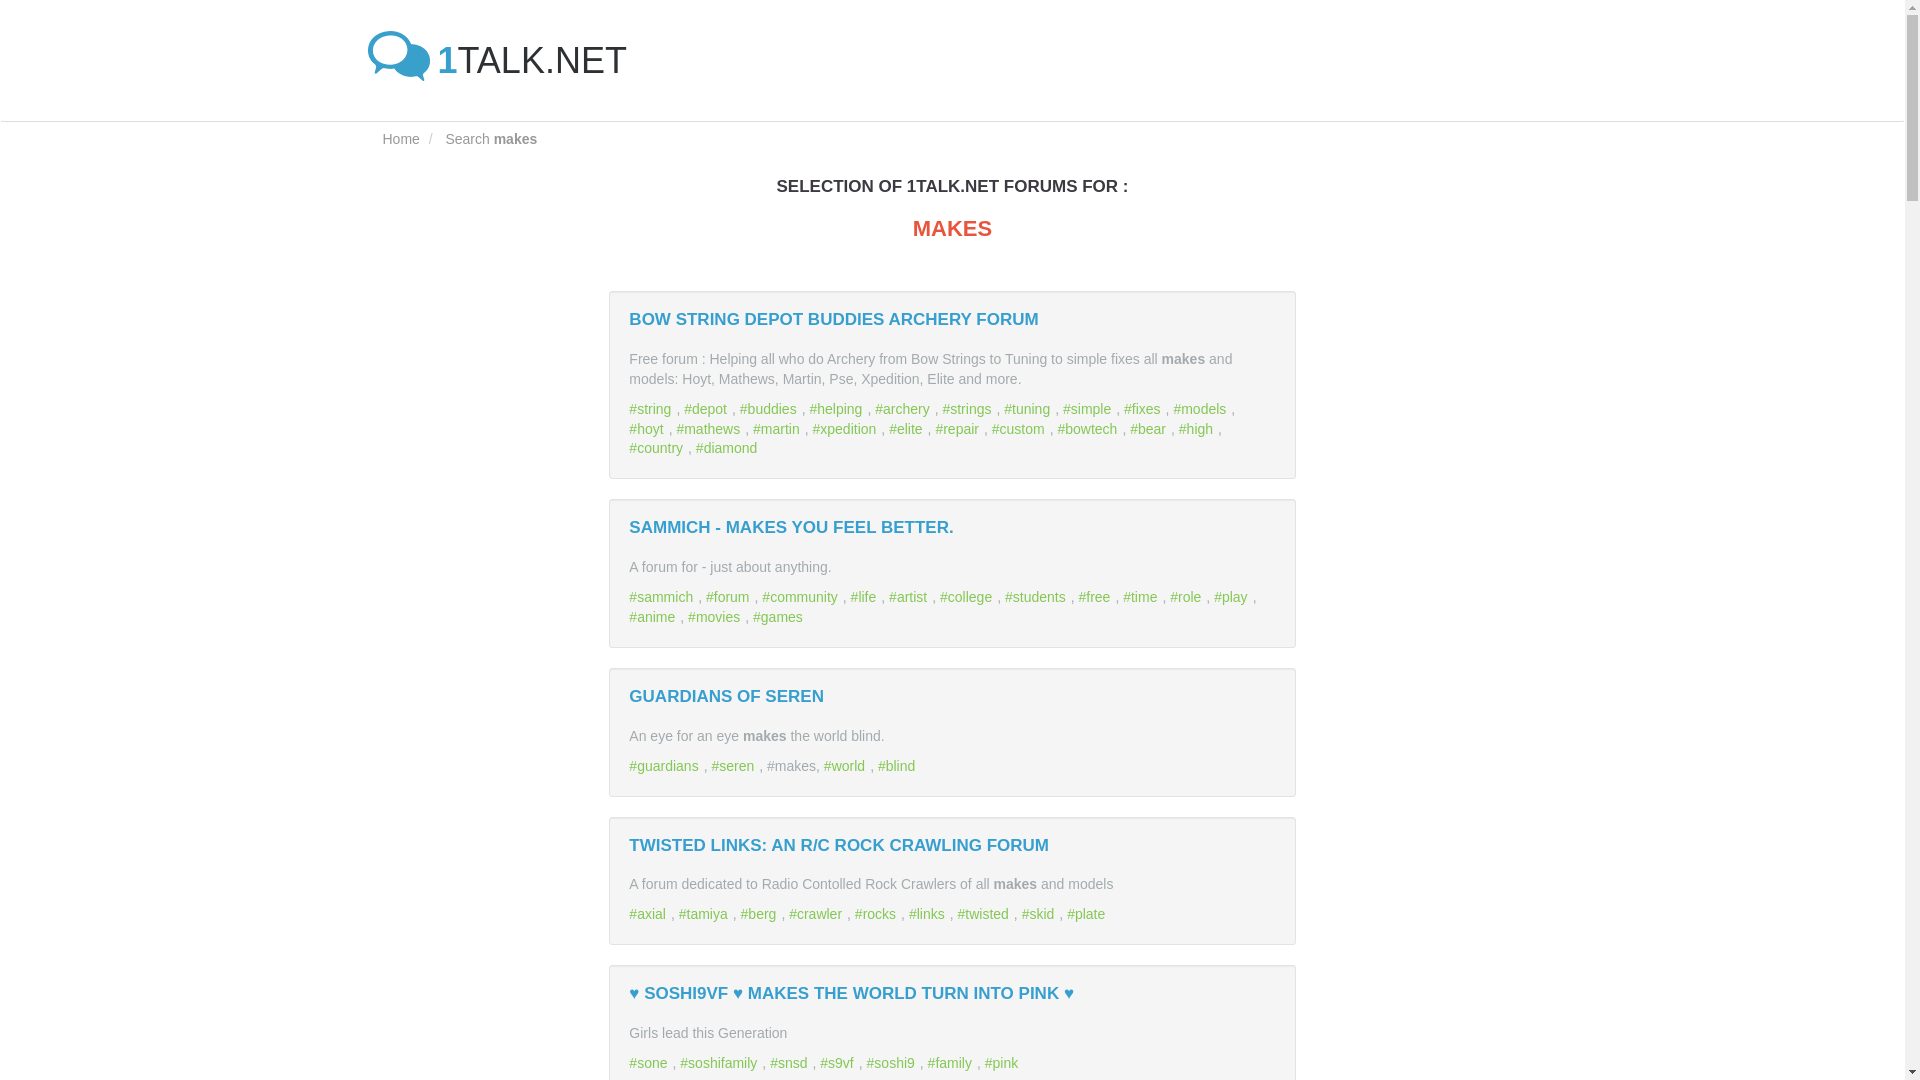 Image resolution: width=1920 pixels, height=1080 pixels. What do you see at coordinates (959, 428) in the screenshot?
I see `repair` at bounding box center [959, 428].